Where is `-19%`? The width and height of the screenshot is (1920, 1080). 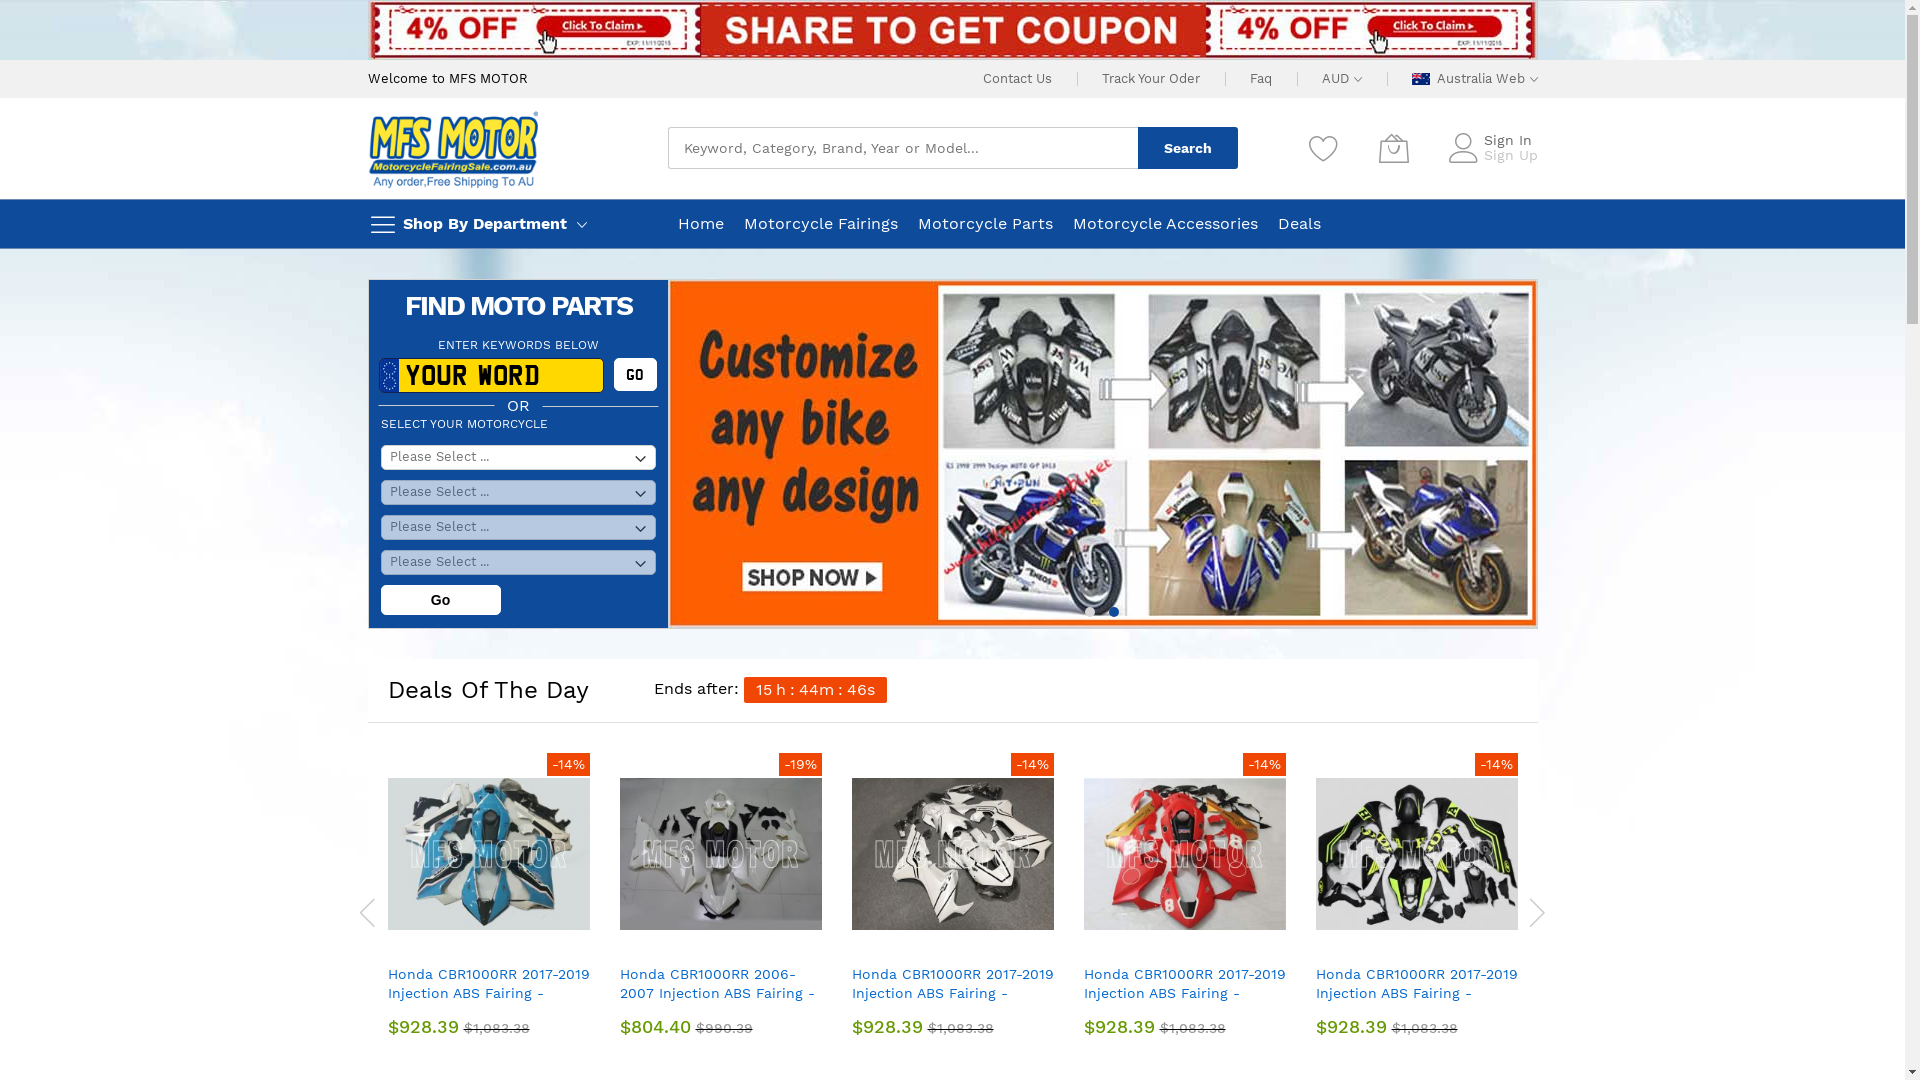 -19% is located at coordinates (721, 854).